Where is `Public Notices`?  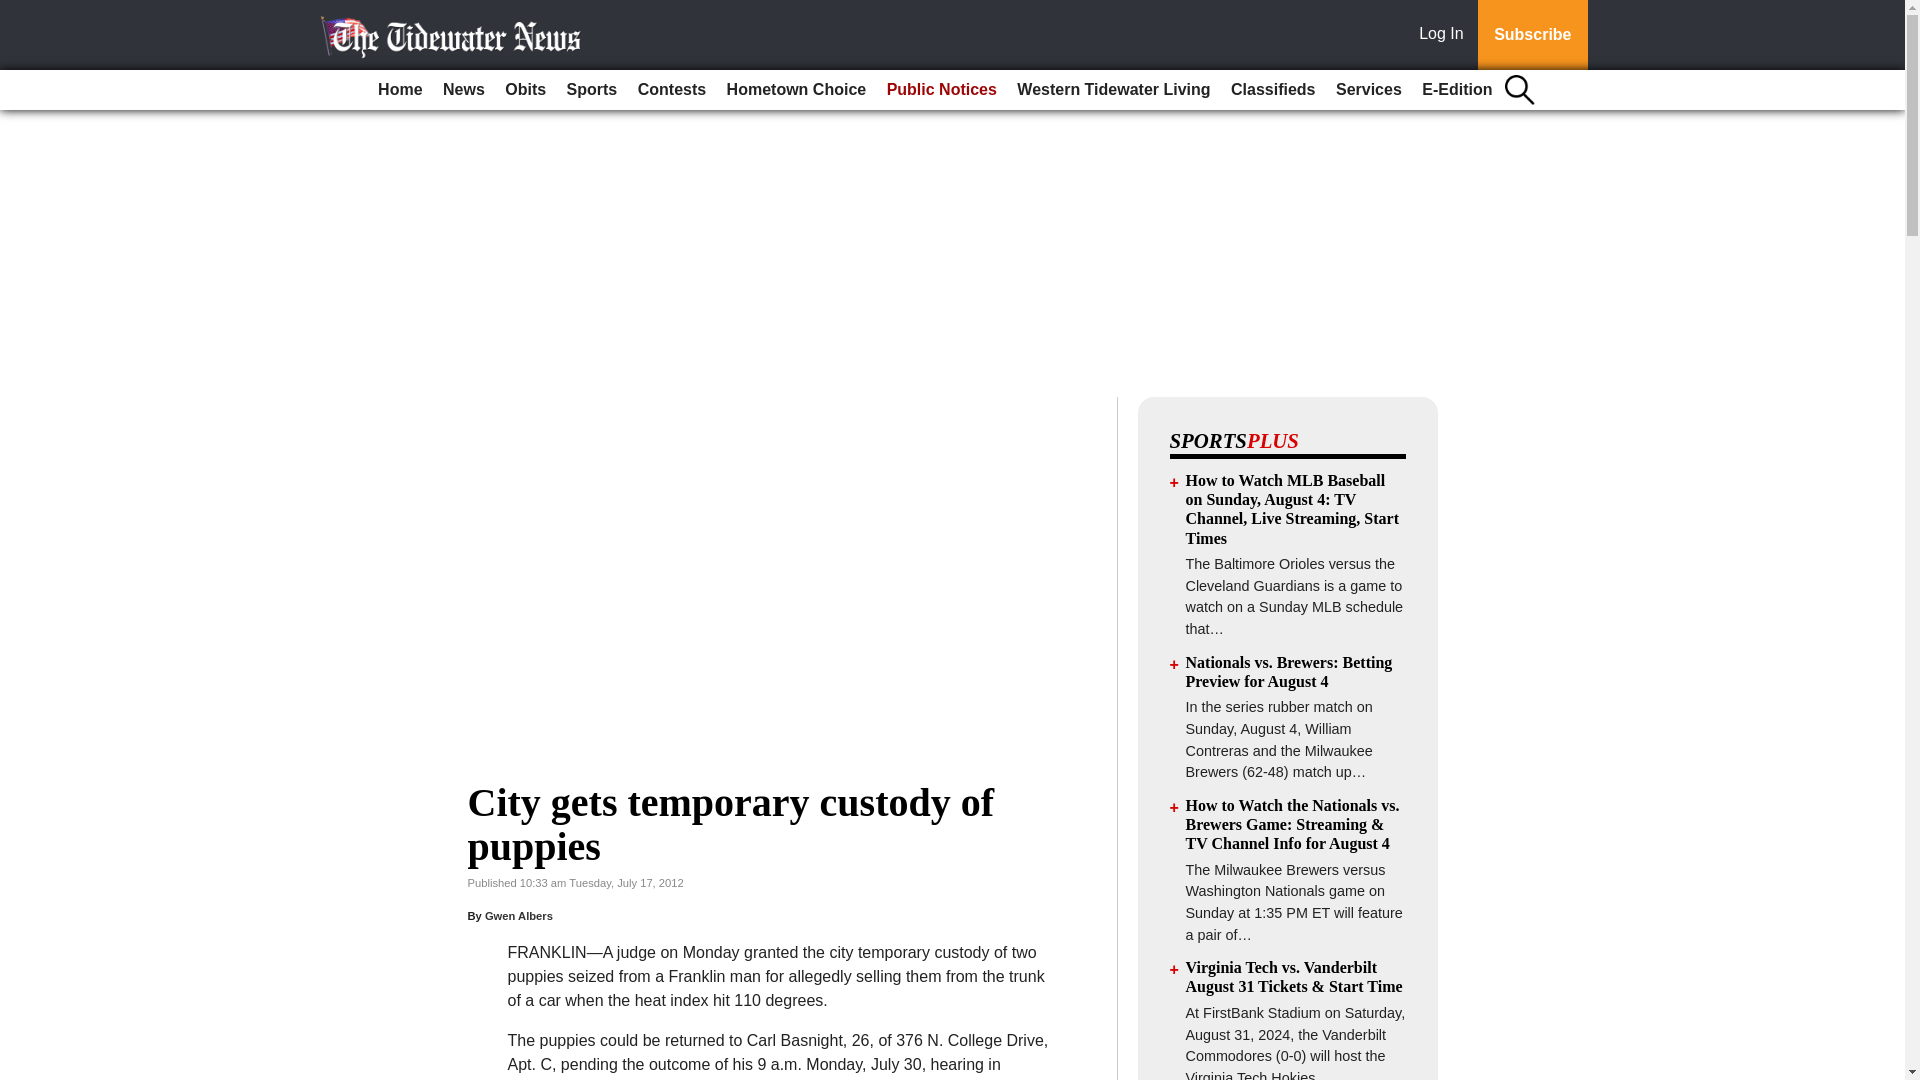
Public Notices is located at coordinates (942, 90).